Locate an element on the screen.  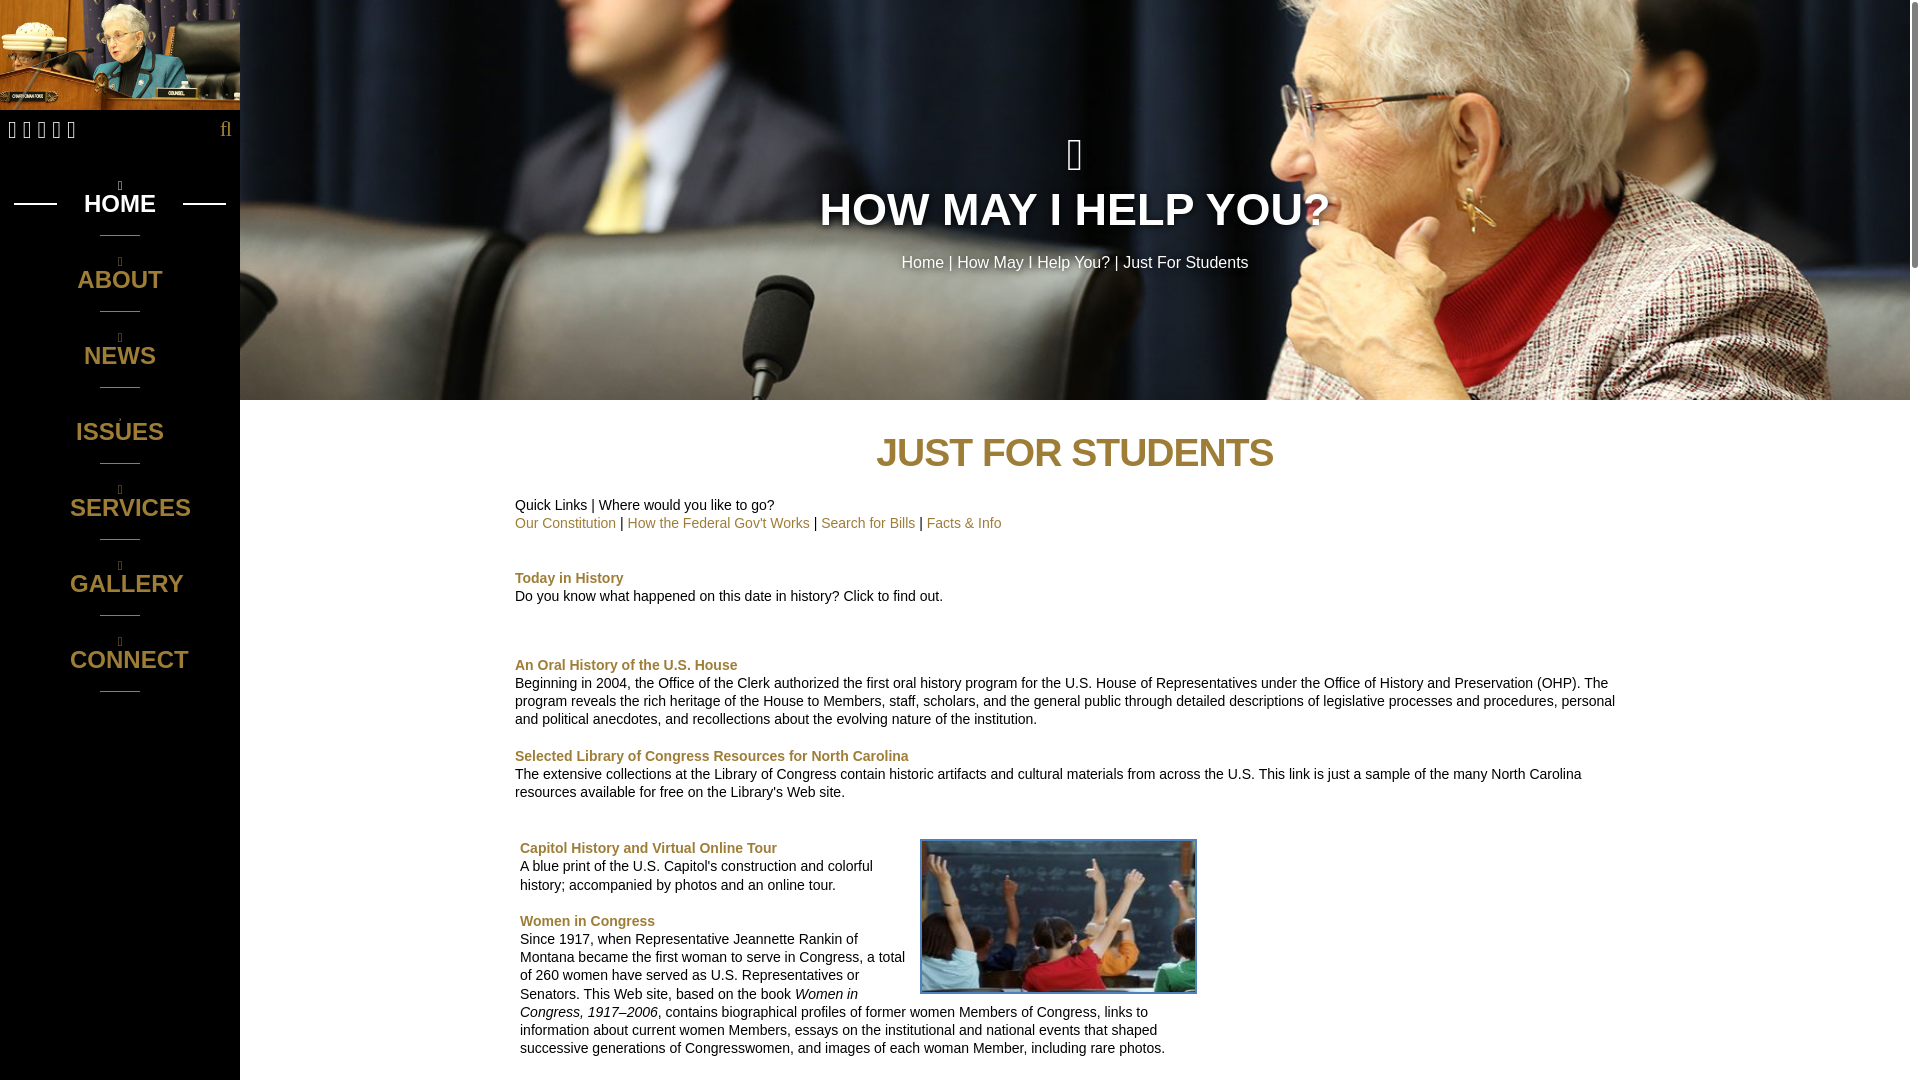
ISSUES is located at coordinates (120, 425).